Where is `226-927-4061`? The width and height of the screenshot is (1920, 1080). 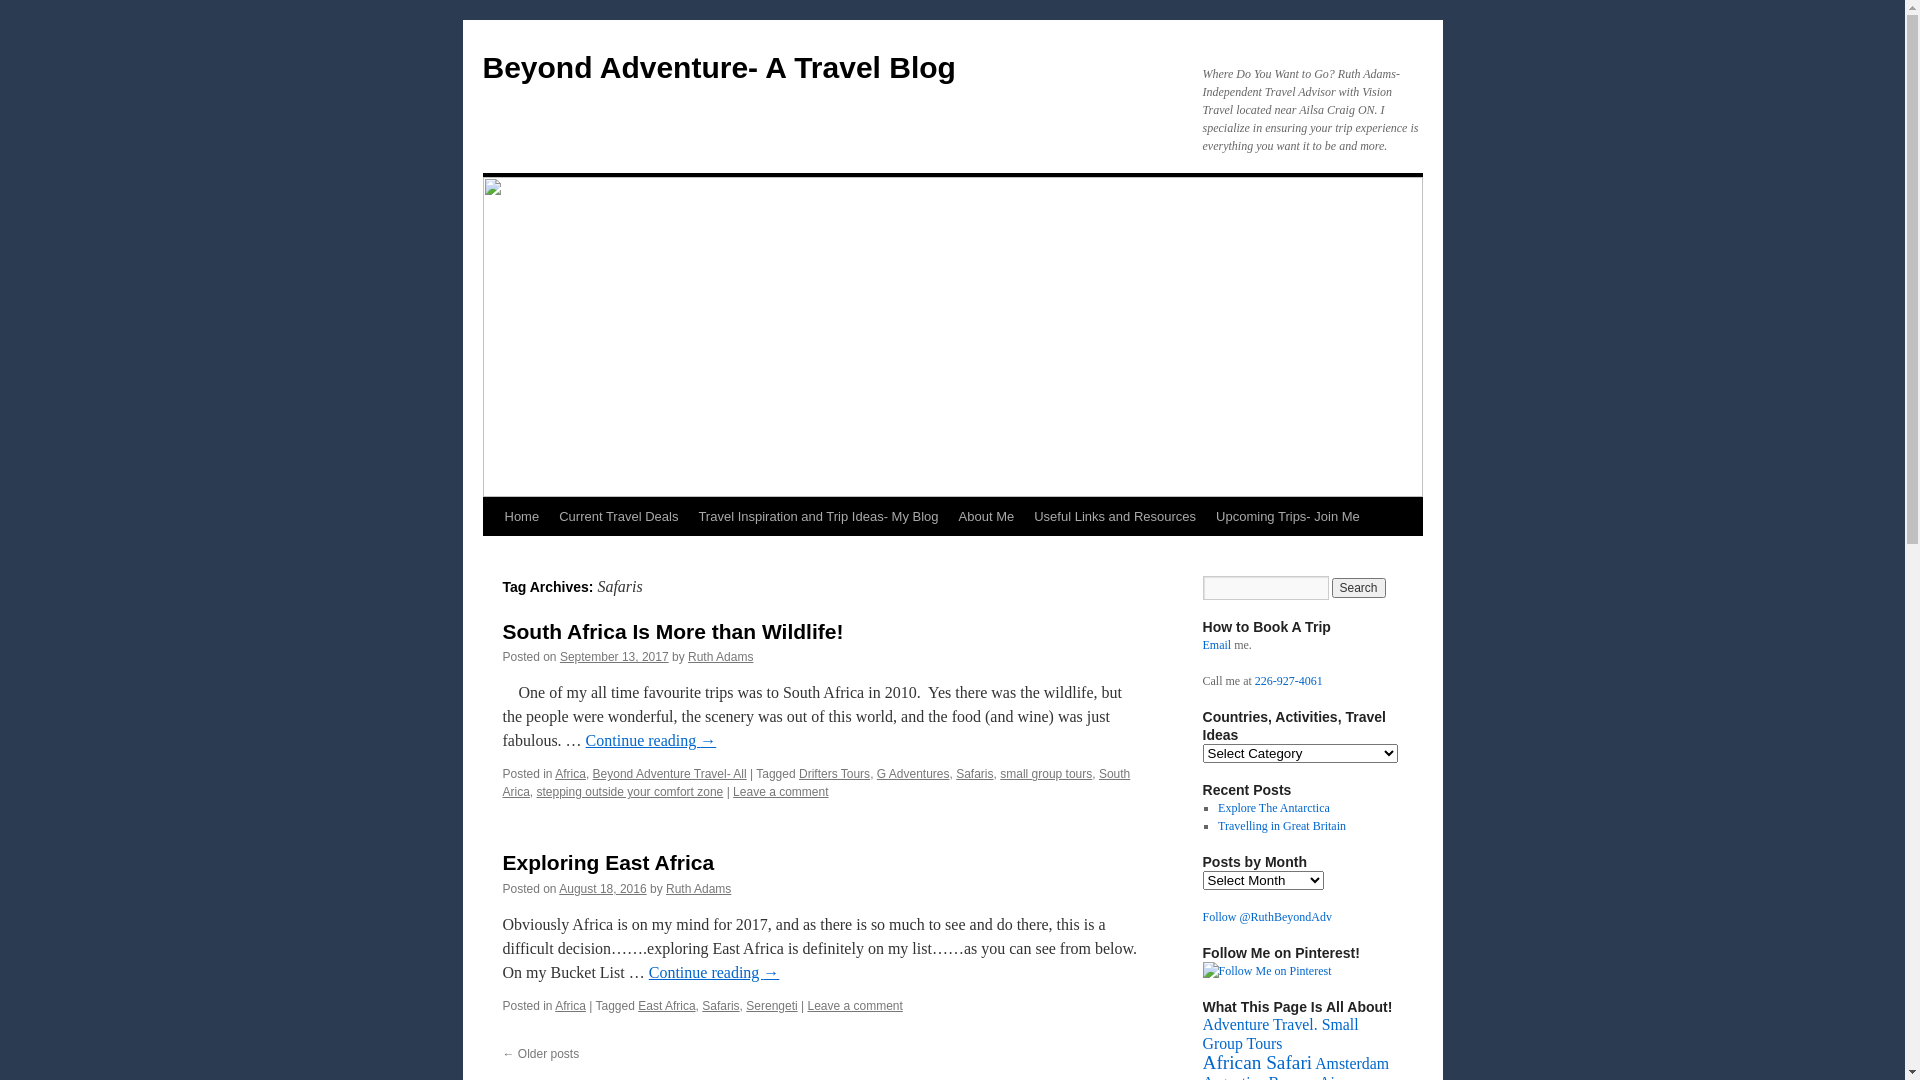
226-927-4061 is located at coordinates (1289, 681).